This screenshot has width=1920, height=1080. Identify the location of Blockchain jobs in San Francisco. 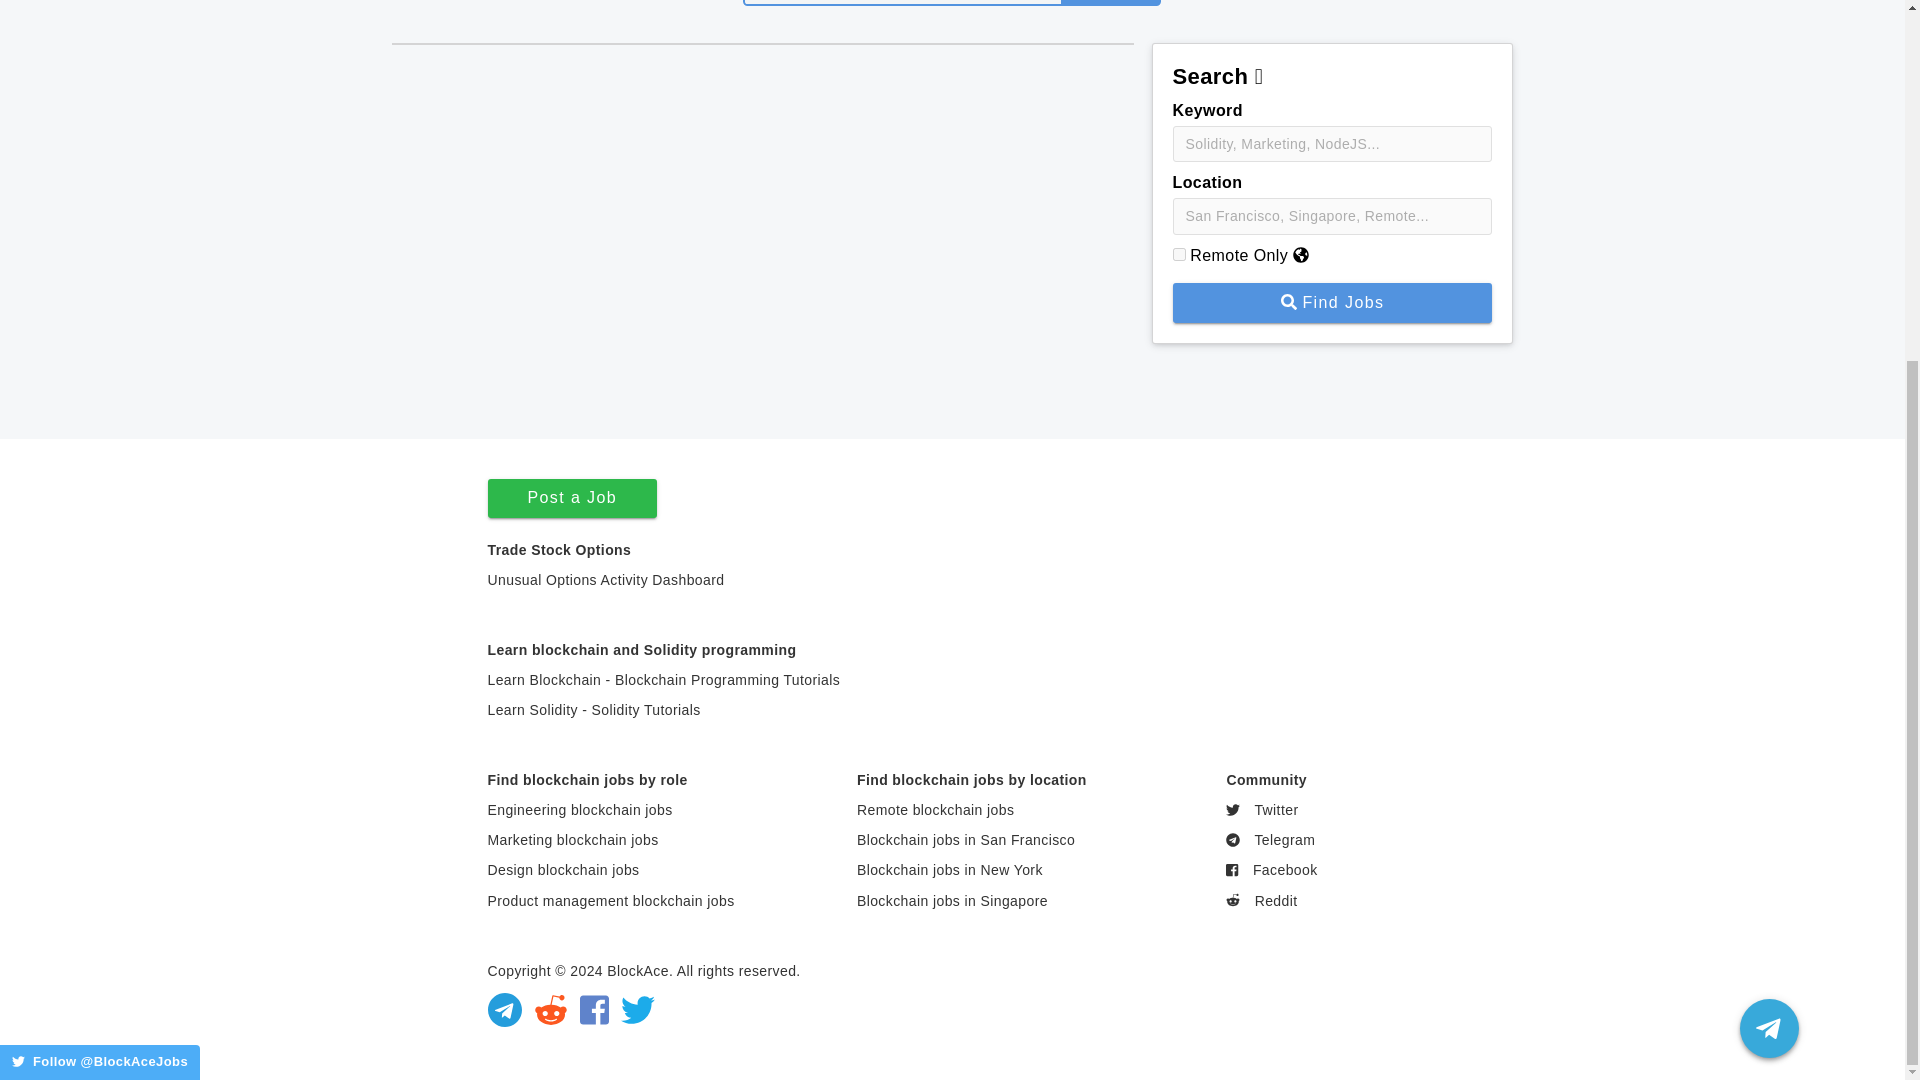
(966, 839).